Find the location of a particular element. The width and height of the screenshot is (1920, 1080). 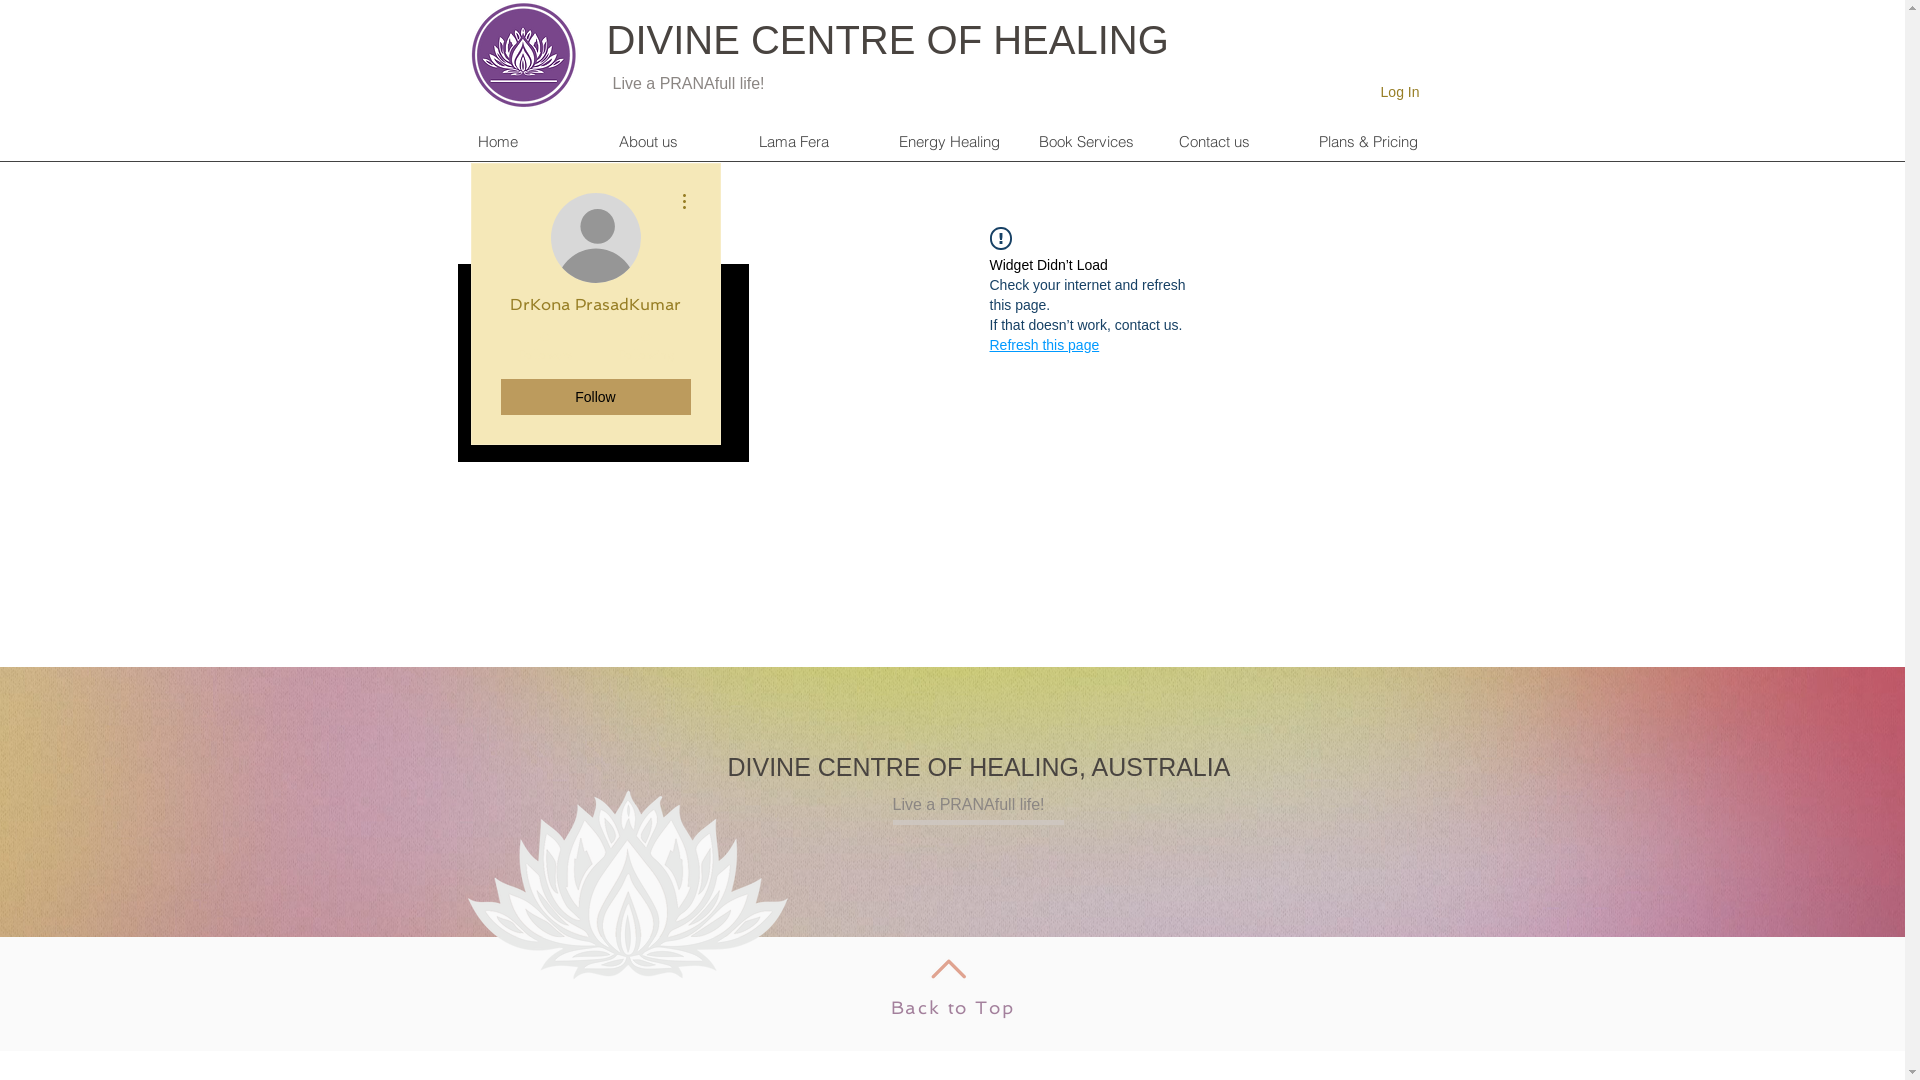

Book Services is located at coordinates (1092, 142).